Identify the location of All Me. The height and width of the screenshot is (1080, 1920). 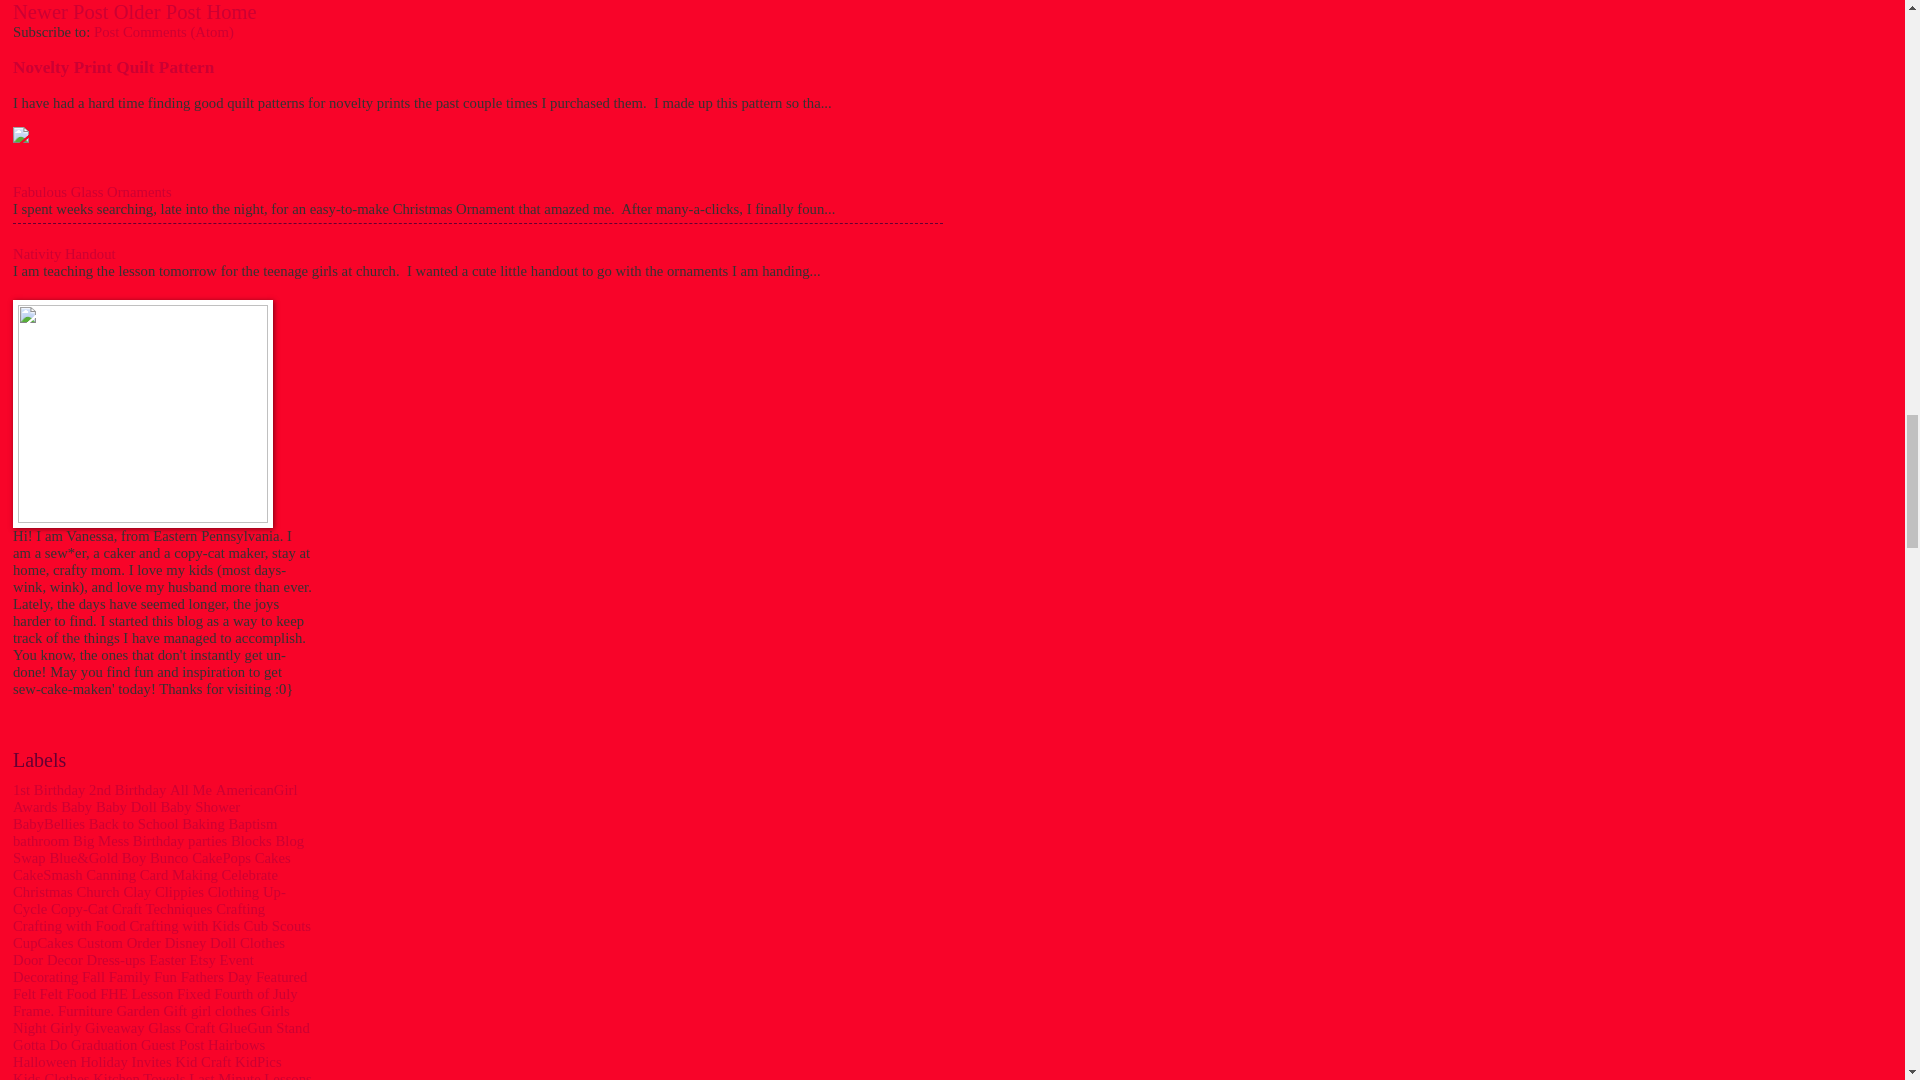
(190, 790).